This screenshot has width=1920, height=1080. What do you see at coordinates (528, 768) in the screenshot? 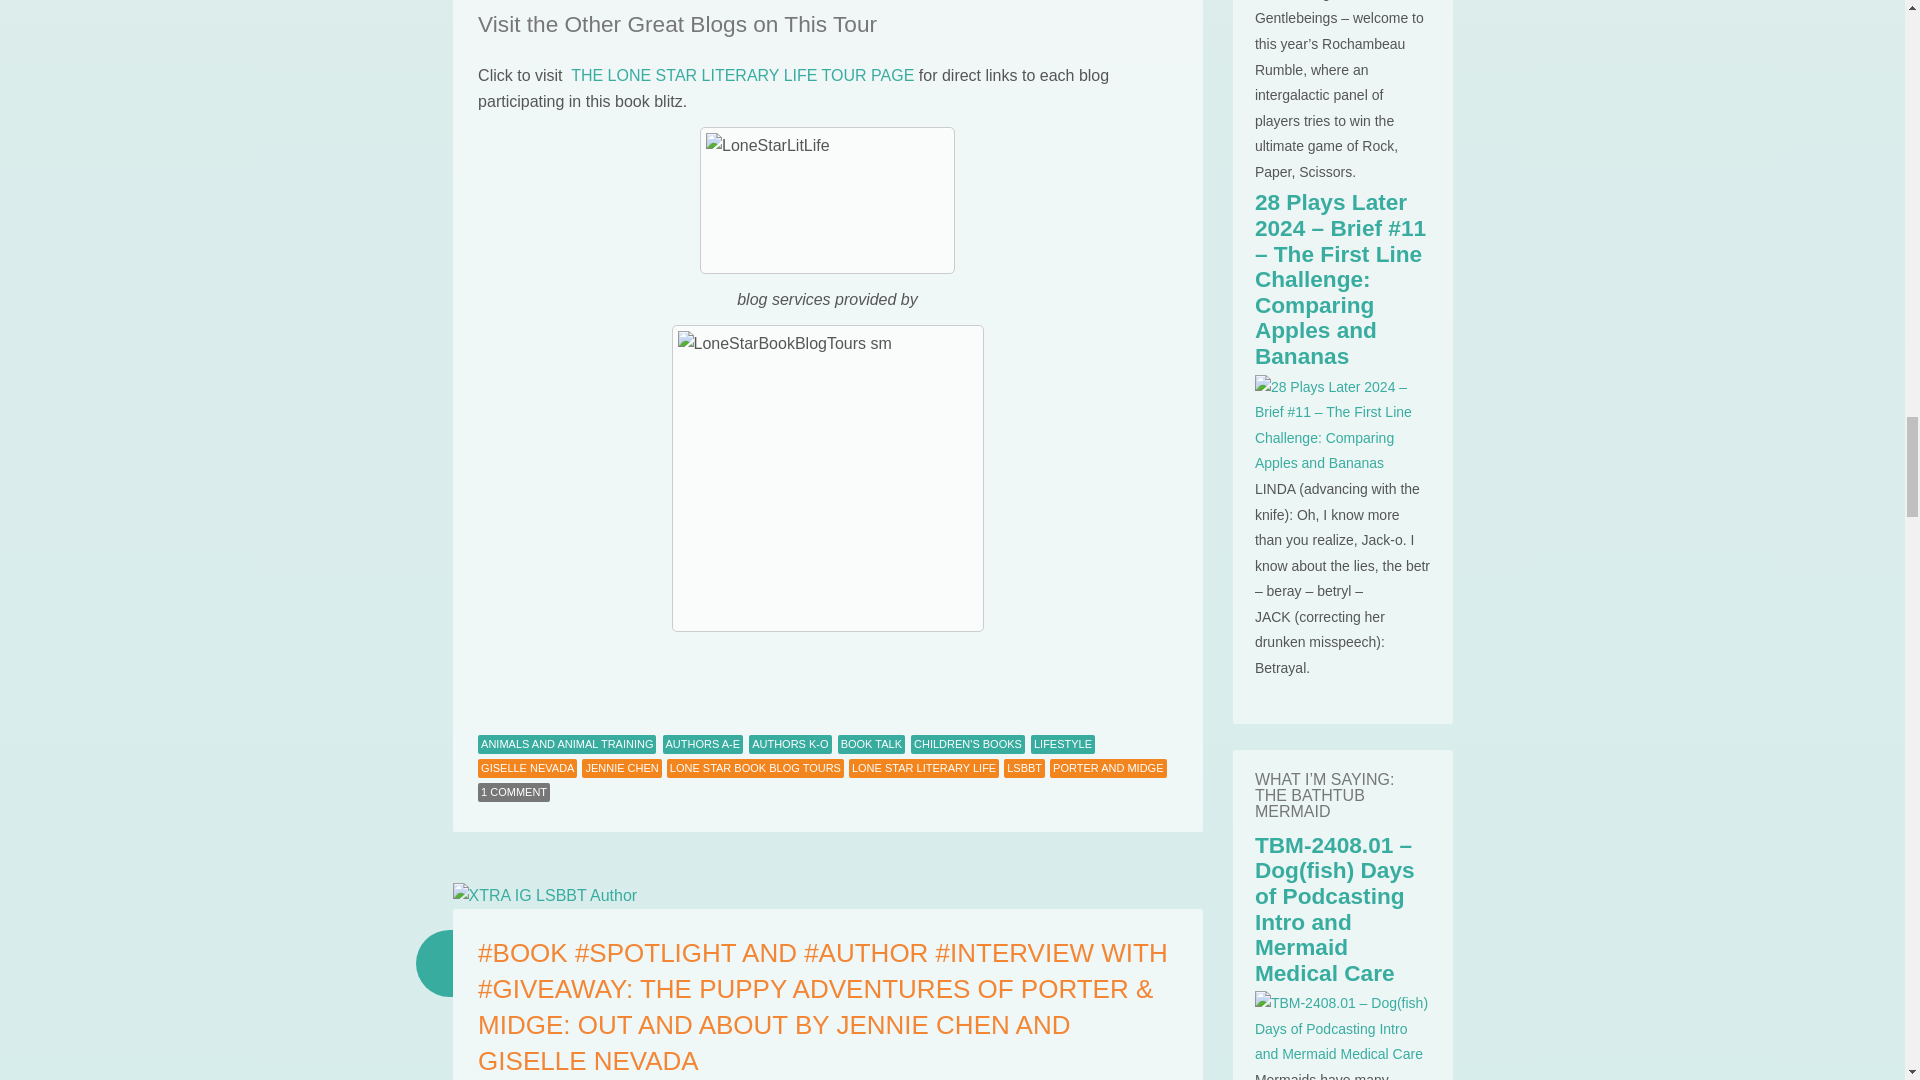
I see `GISELLE NEVADA` at bounding box center [528, 768].